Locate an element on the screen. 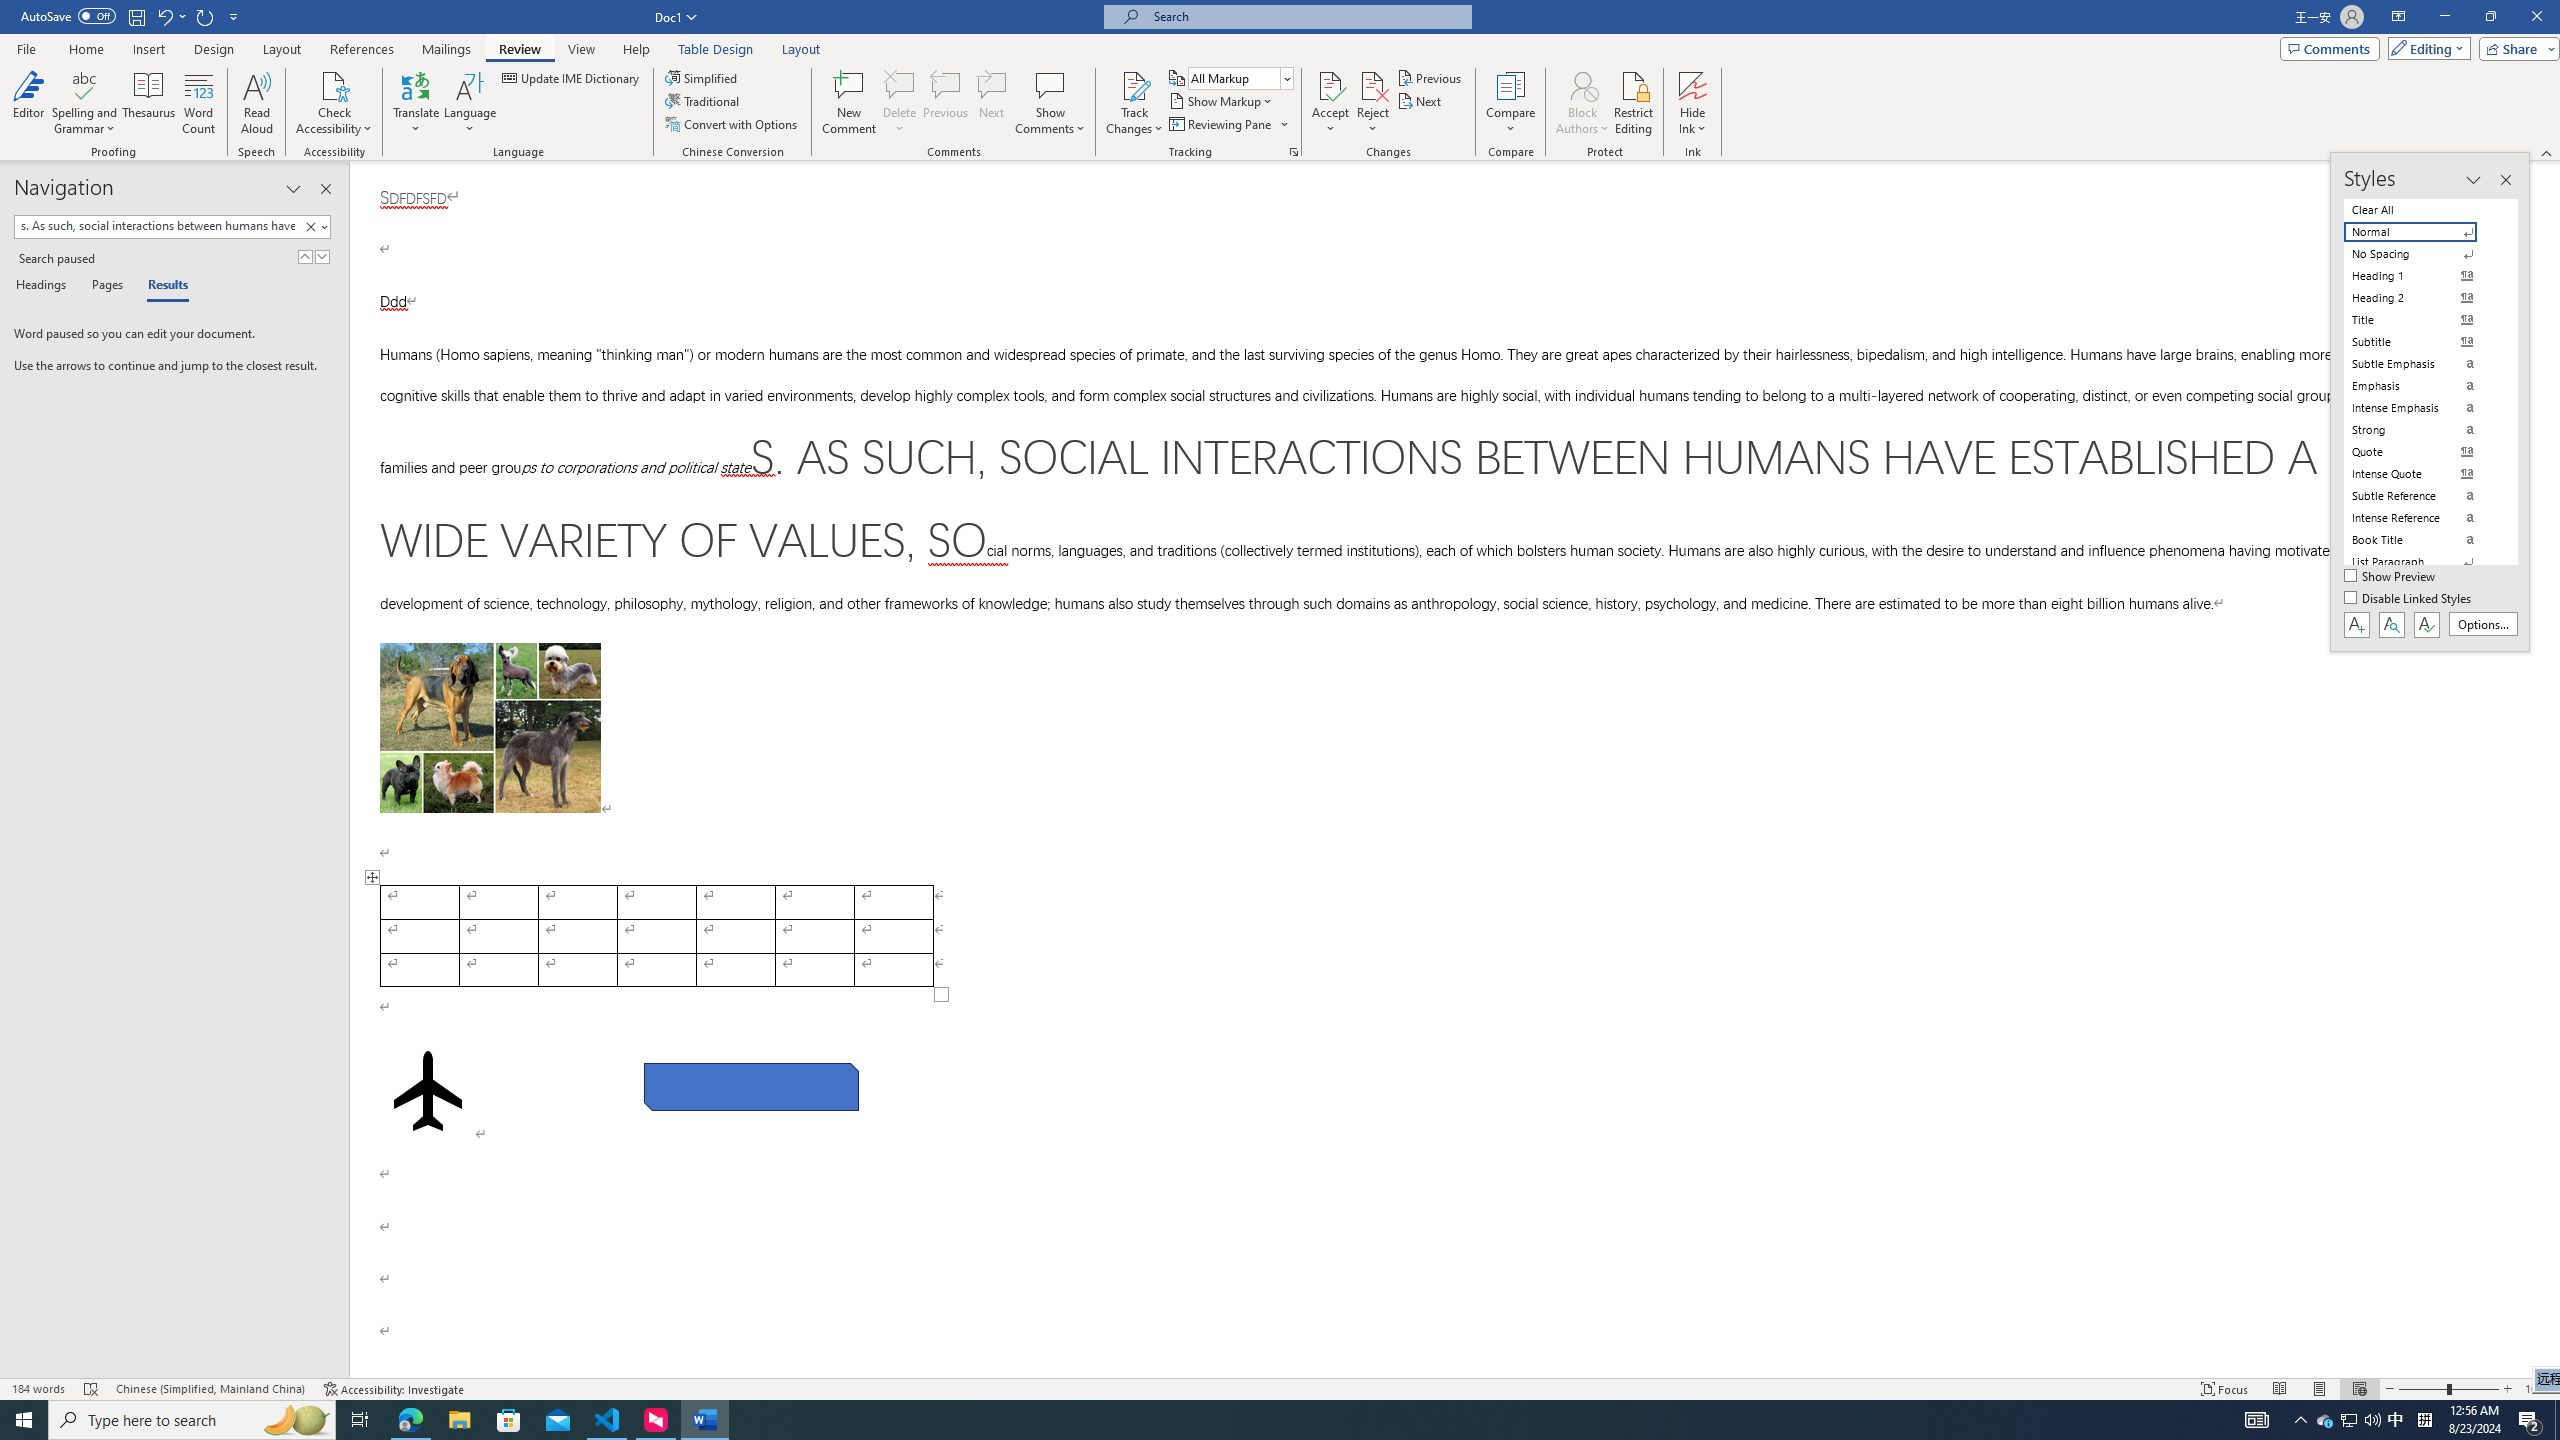 The image size is (2560, 1440). Read Aloud is located at coordinates (257, 103).